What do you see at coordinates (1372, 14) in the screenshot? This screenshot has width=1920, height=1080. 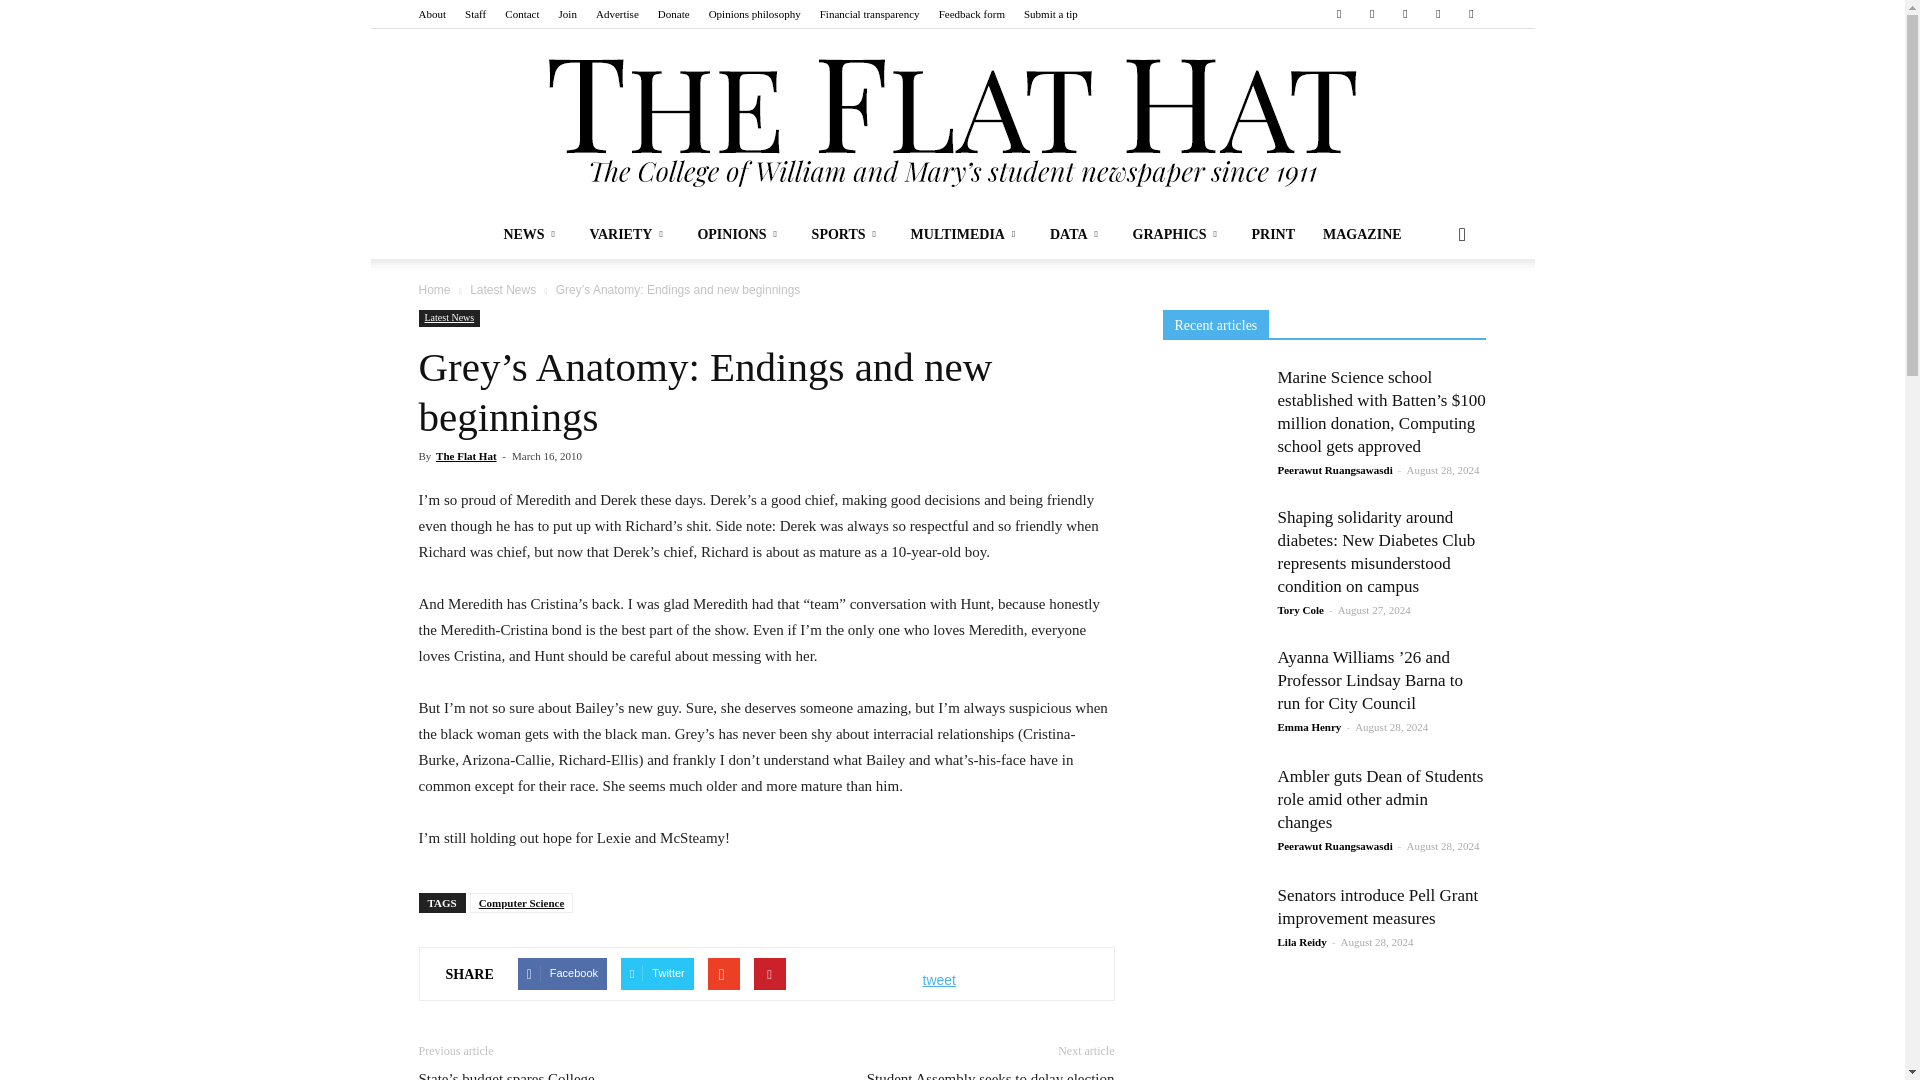 I see `Instagram` at bounding box center [1372, 14].